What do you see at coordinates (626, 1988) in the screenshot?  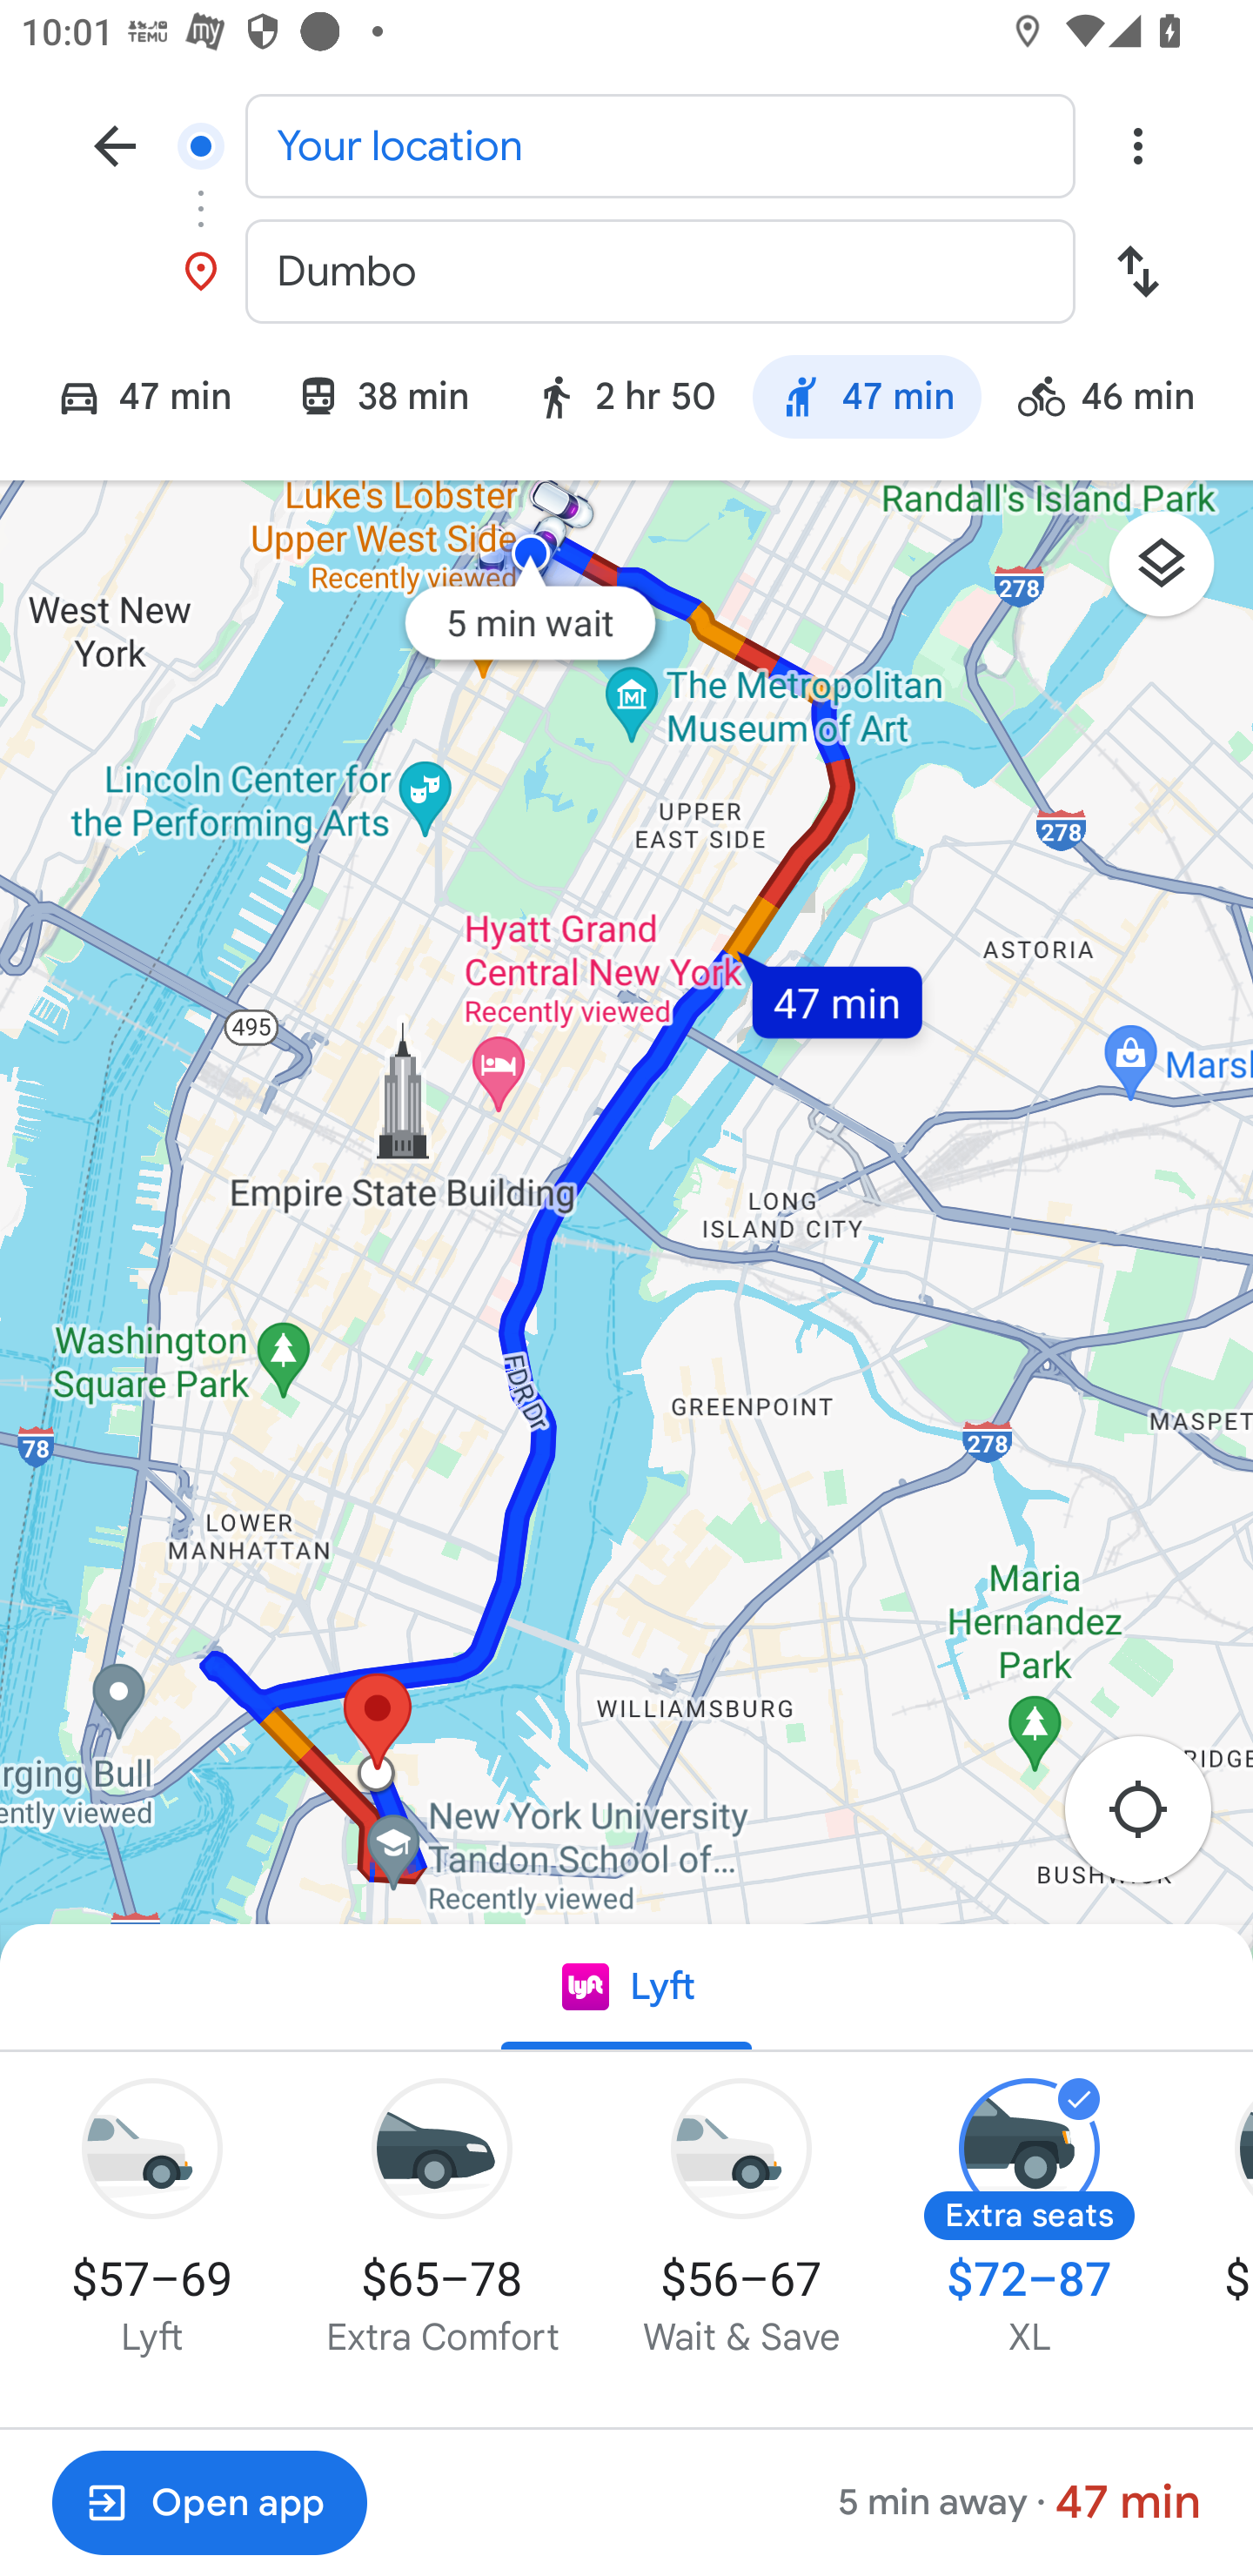 I see `Lyft` at bounding box center [626, 1988].